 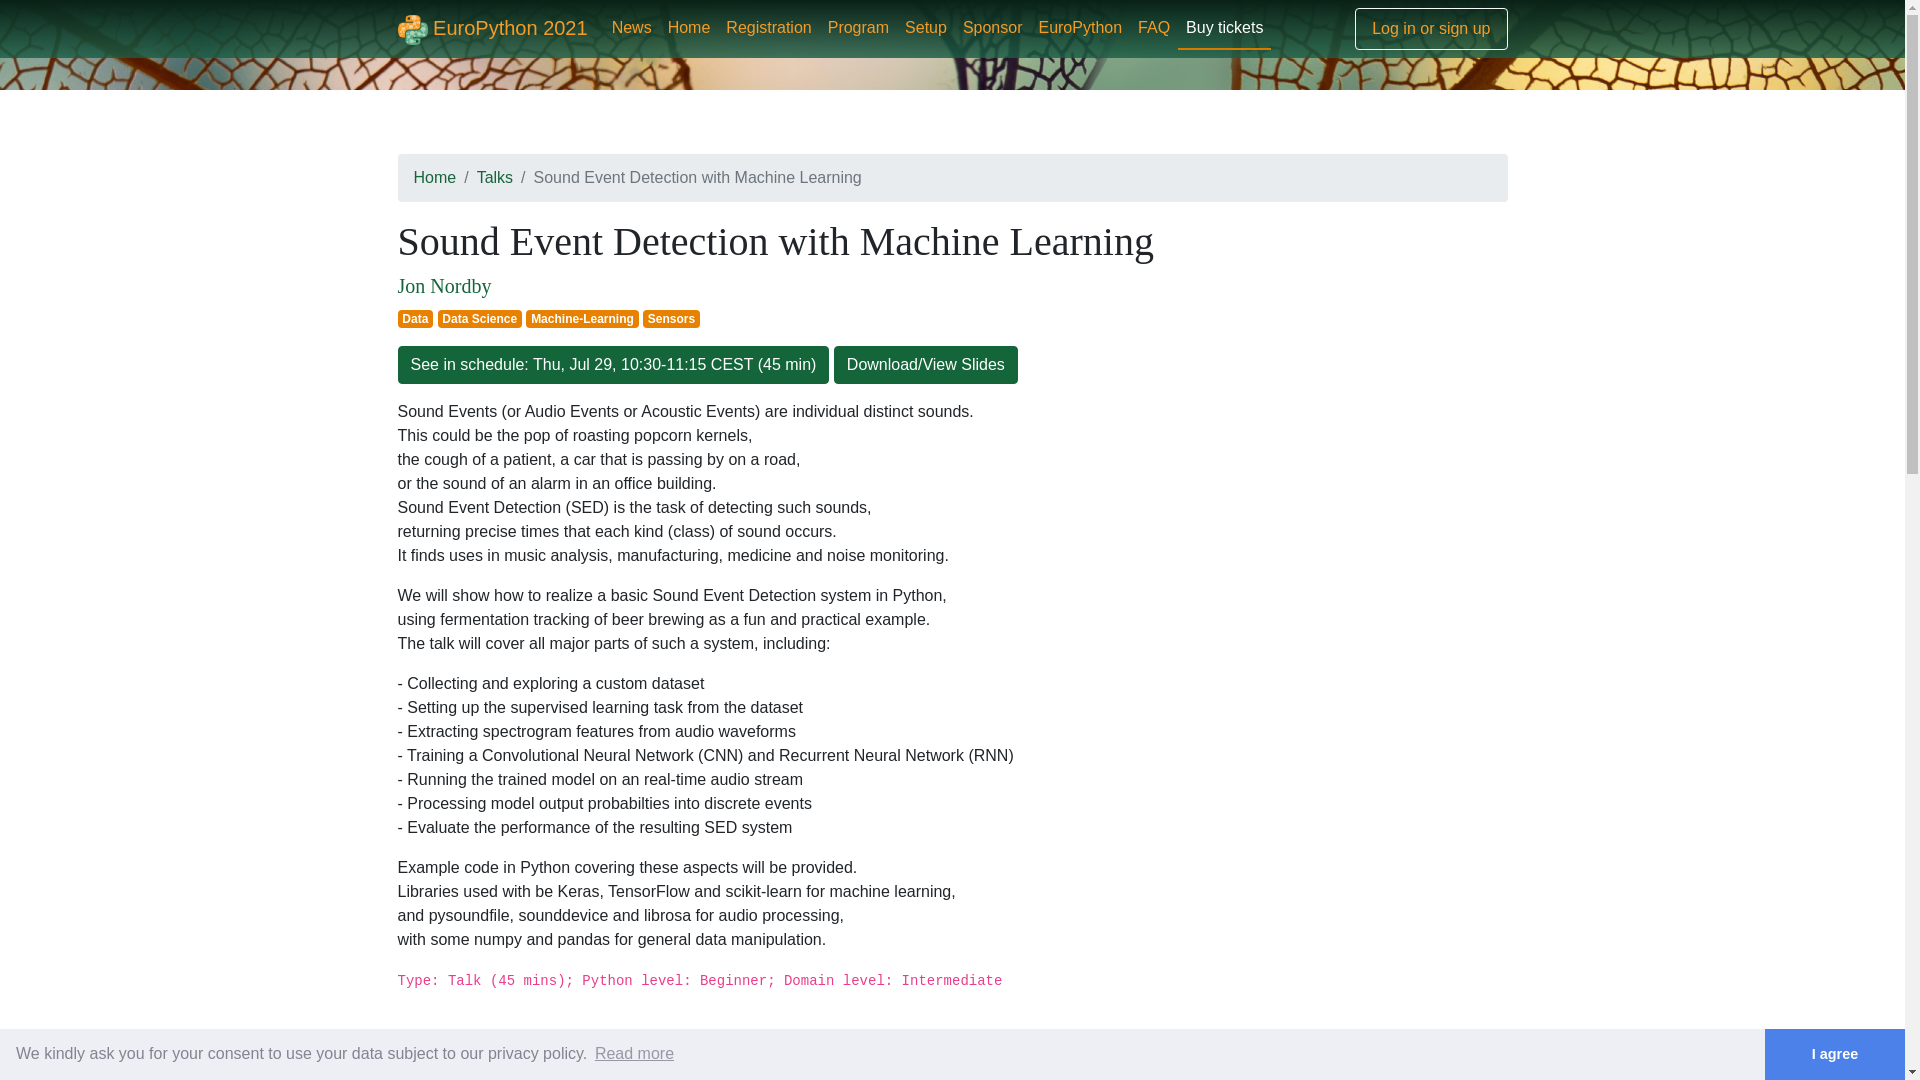 I want to click on Setup, so click(x=925, y=27).